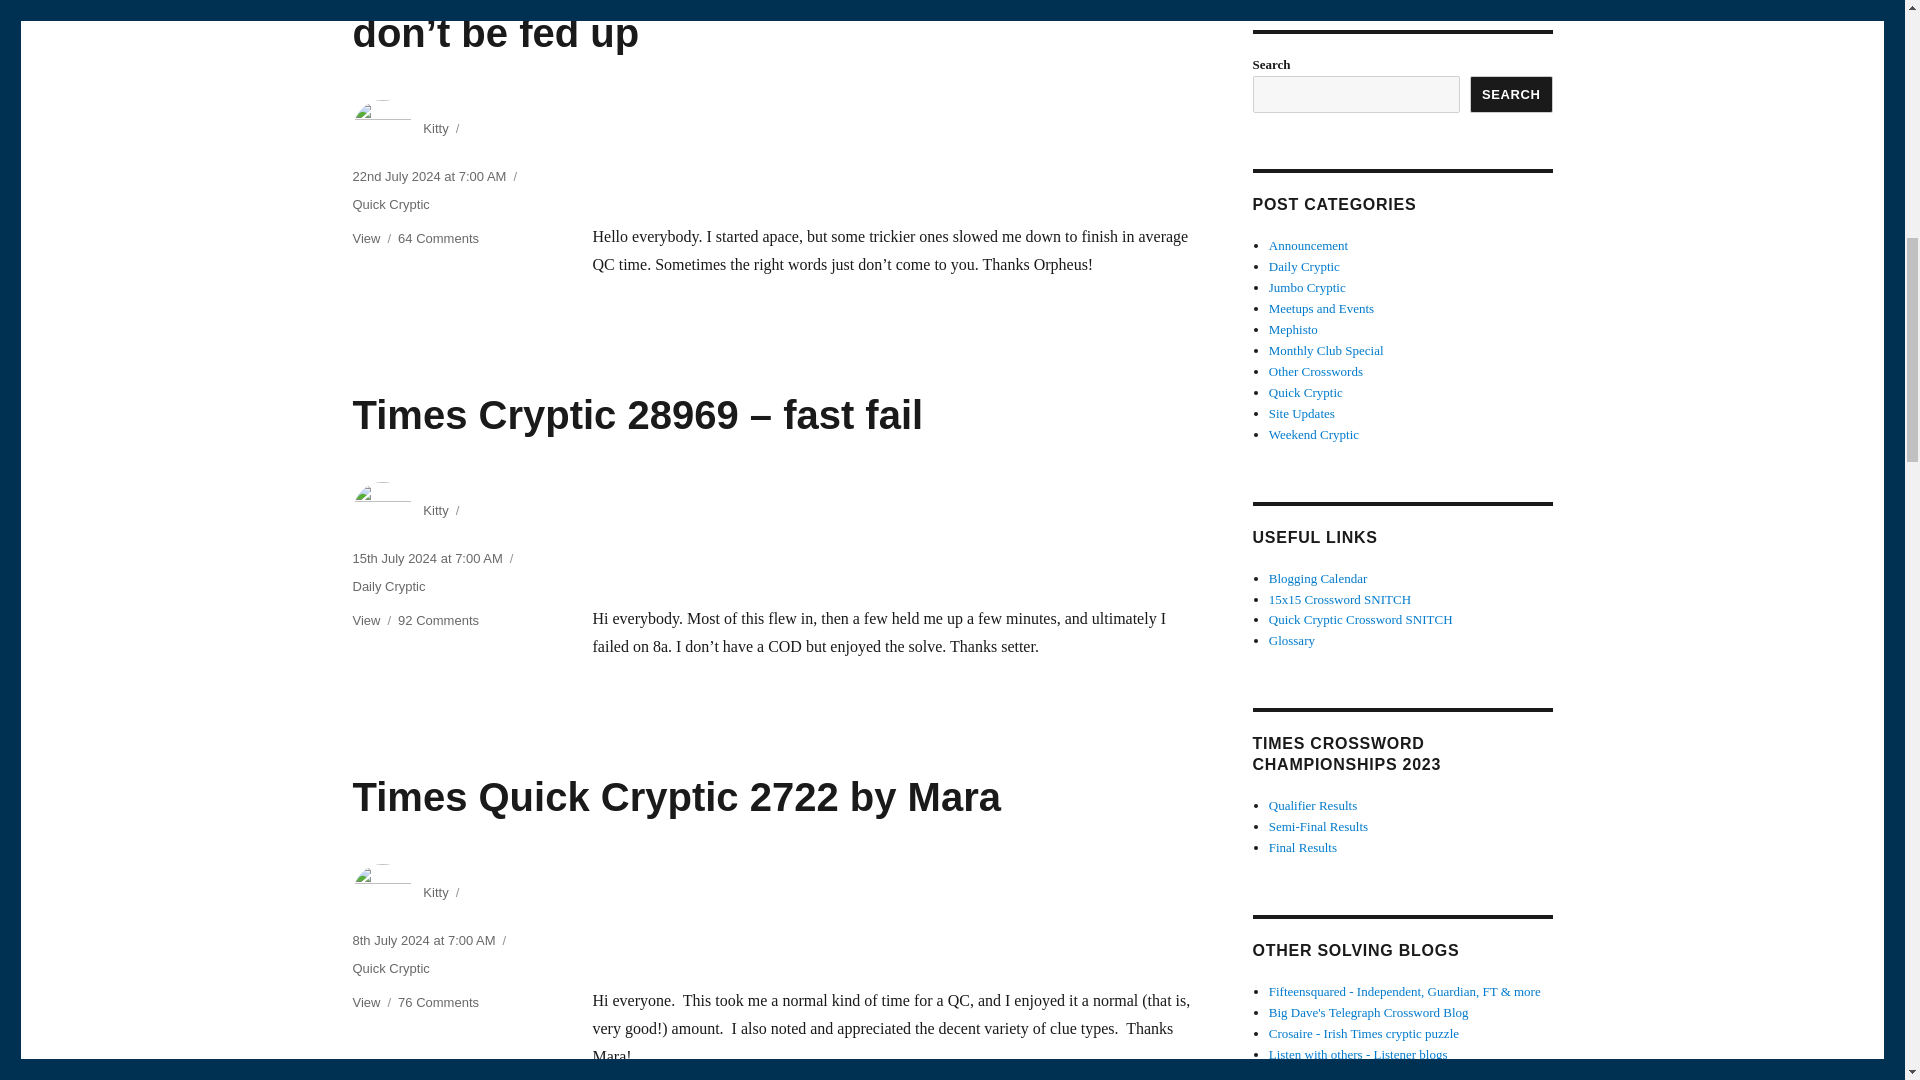 Image resolution: width=1920 pixels, height=1080 pixels. What do you see at coordinates (426, 558) in the screenshot?
I see `15th July 2024 at 7:00 AM` at bounding box center [426, 558].